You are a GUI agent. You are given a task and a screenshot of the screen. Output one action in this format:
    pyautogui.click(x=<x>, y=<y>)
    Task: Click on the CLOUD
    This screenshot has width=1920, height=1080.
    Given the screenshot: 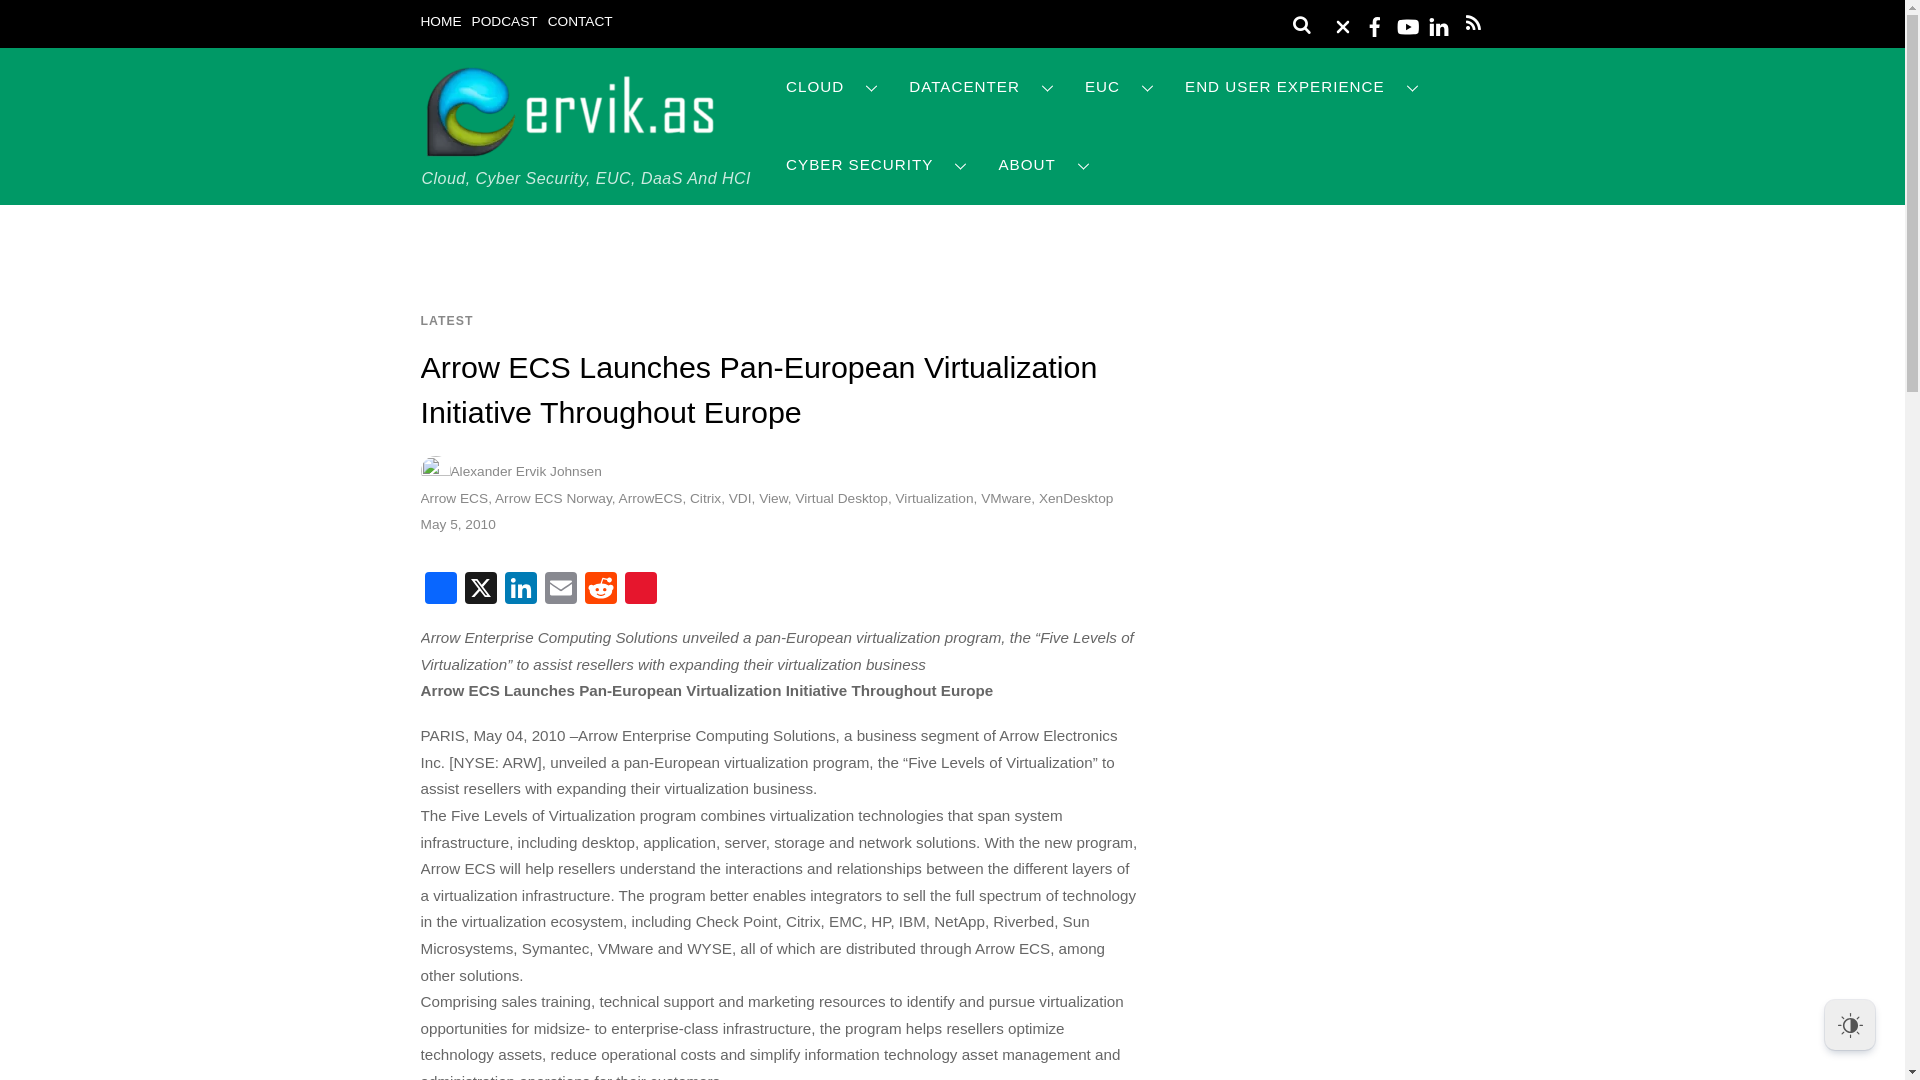 What is the action you would take?
    pyautogui.click(x=832, y=87)
    